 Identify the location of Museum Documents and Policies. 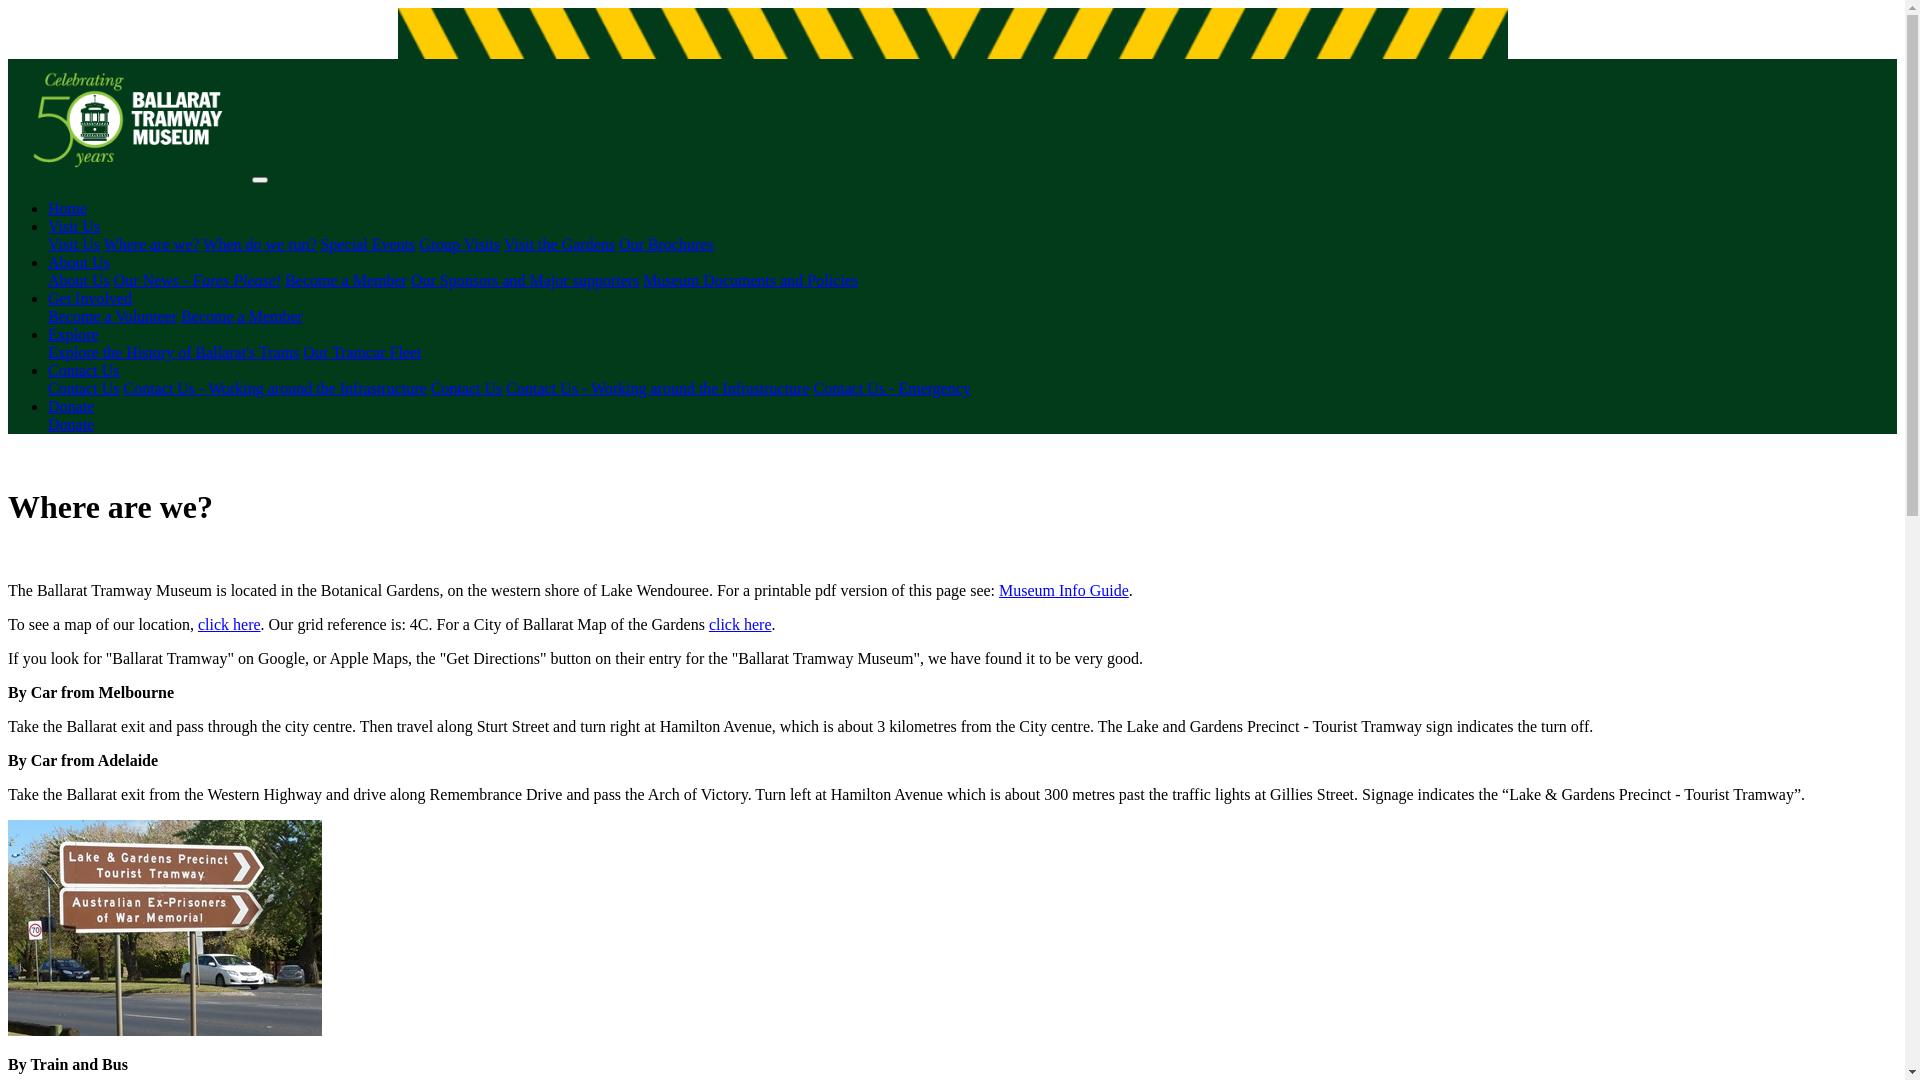
(750, 280).